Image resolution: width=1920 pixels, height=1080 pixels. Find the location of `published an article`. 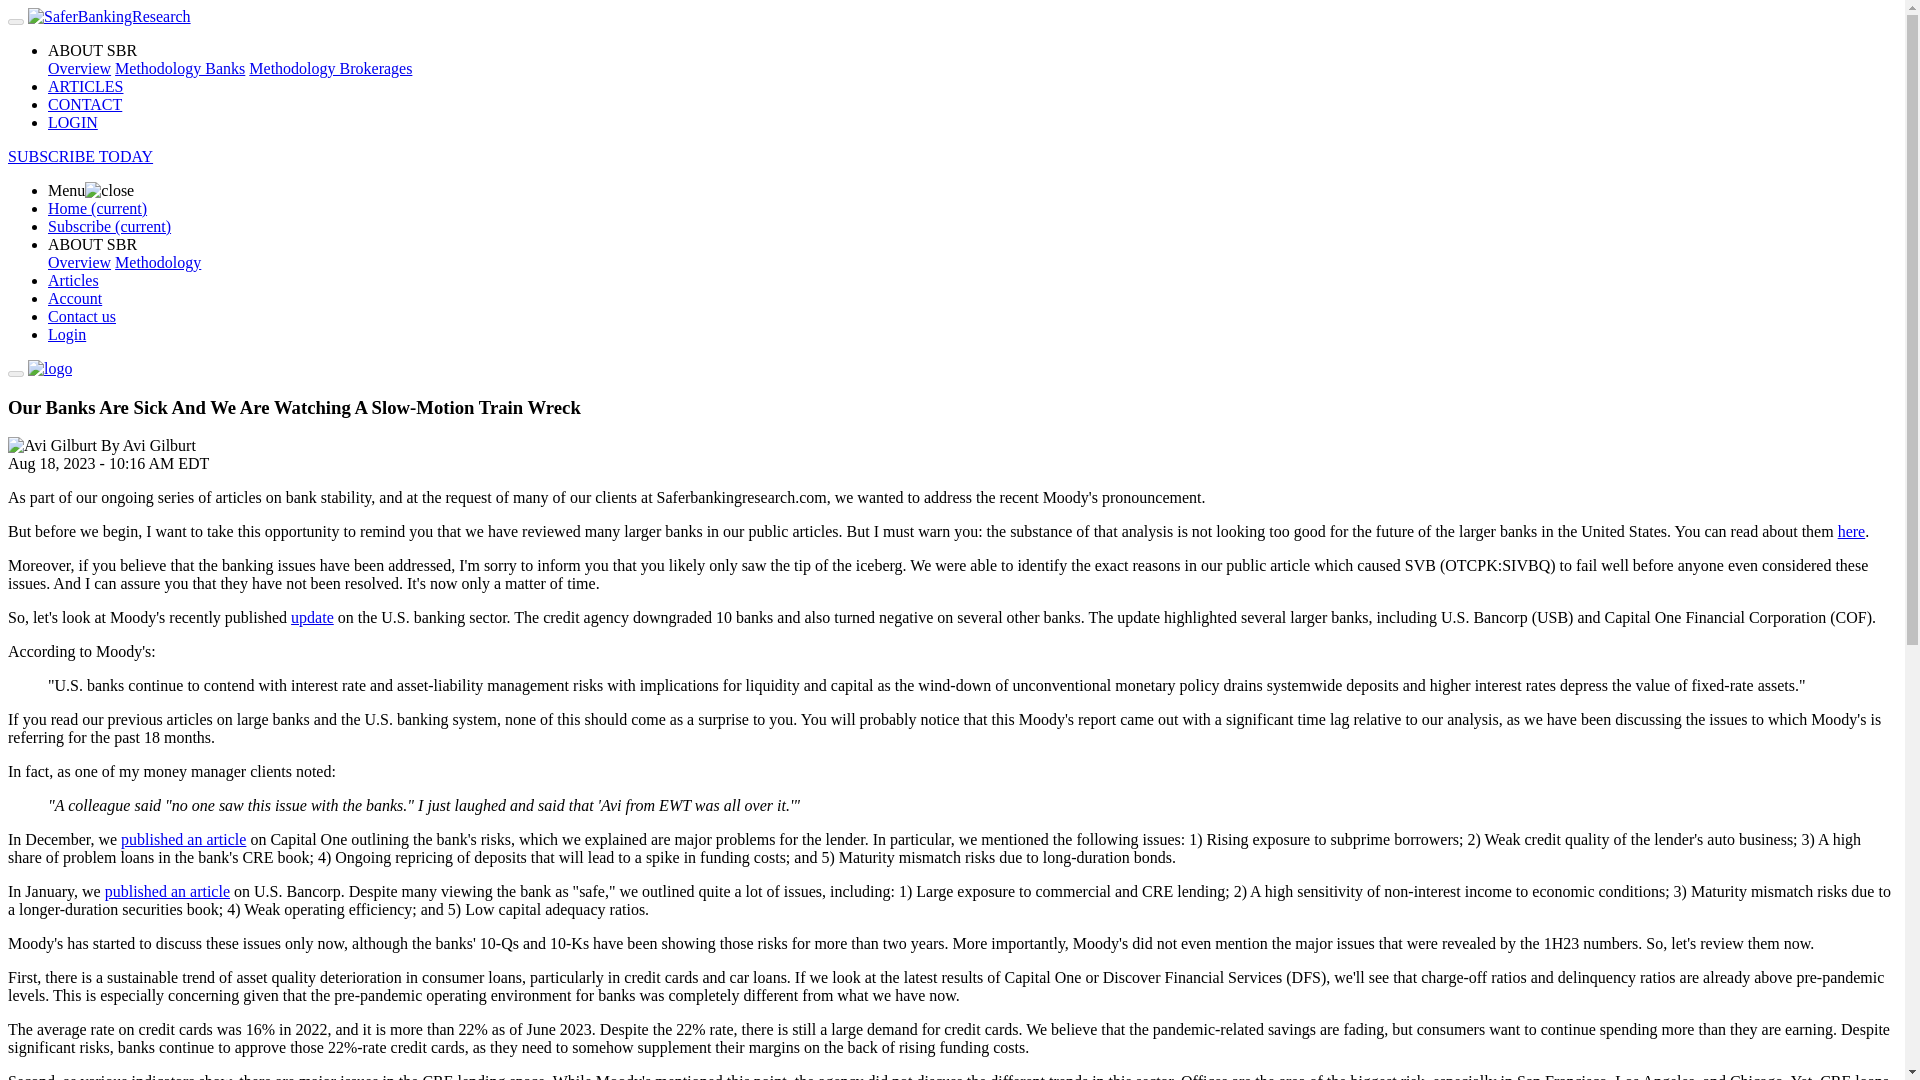

published an article is located at coordinates (168, 891).